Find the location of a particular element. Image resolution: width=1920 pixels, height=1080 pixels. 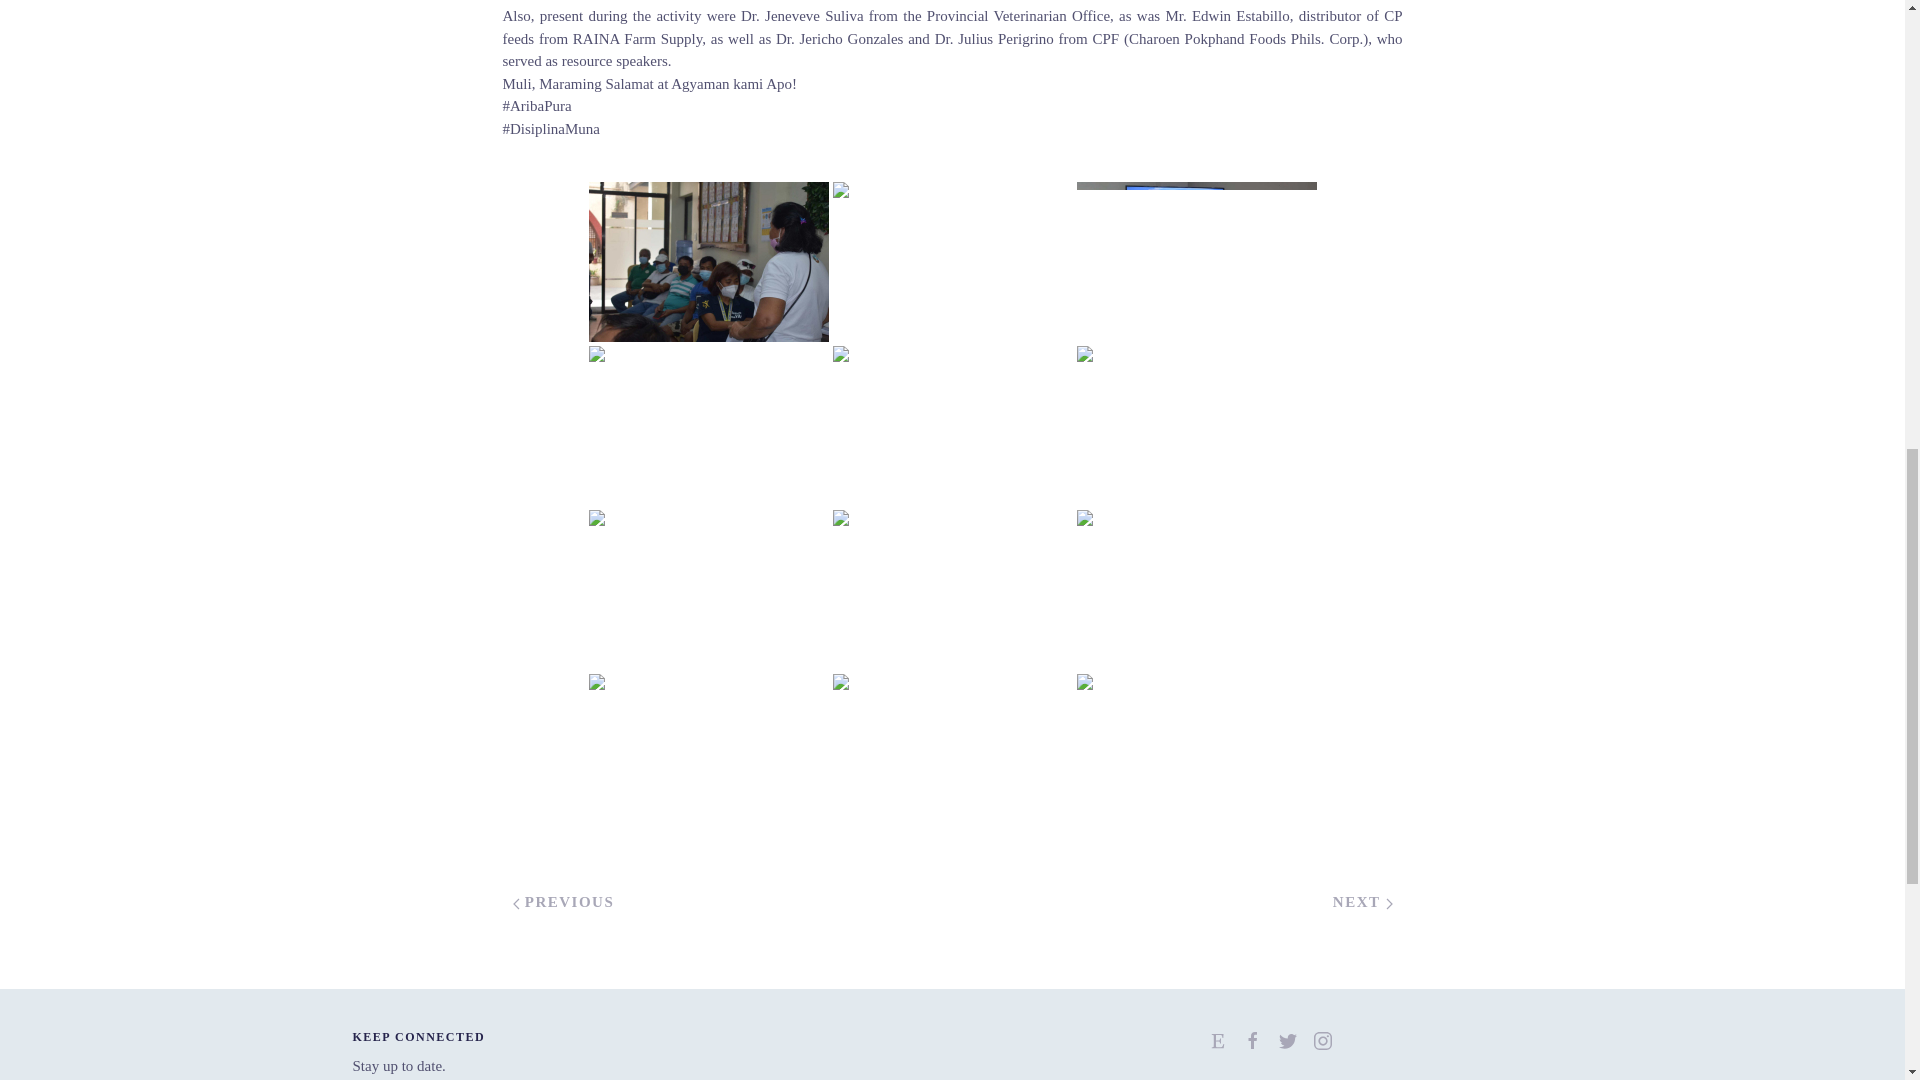

11 is located at coordinates (1195, 262).